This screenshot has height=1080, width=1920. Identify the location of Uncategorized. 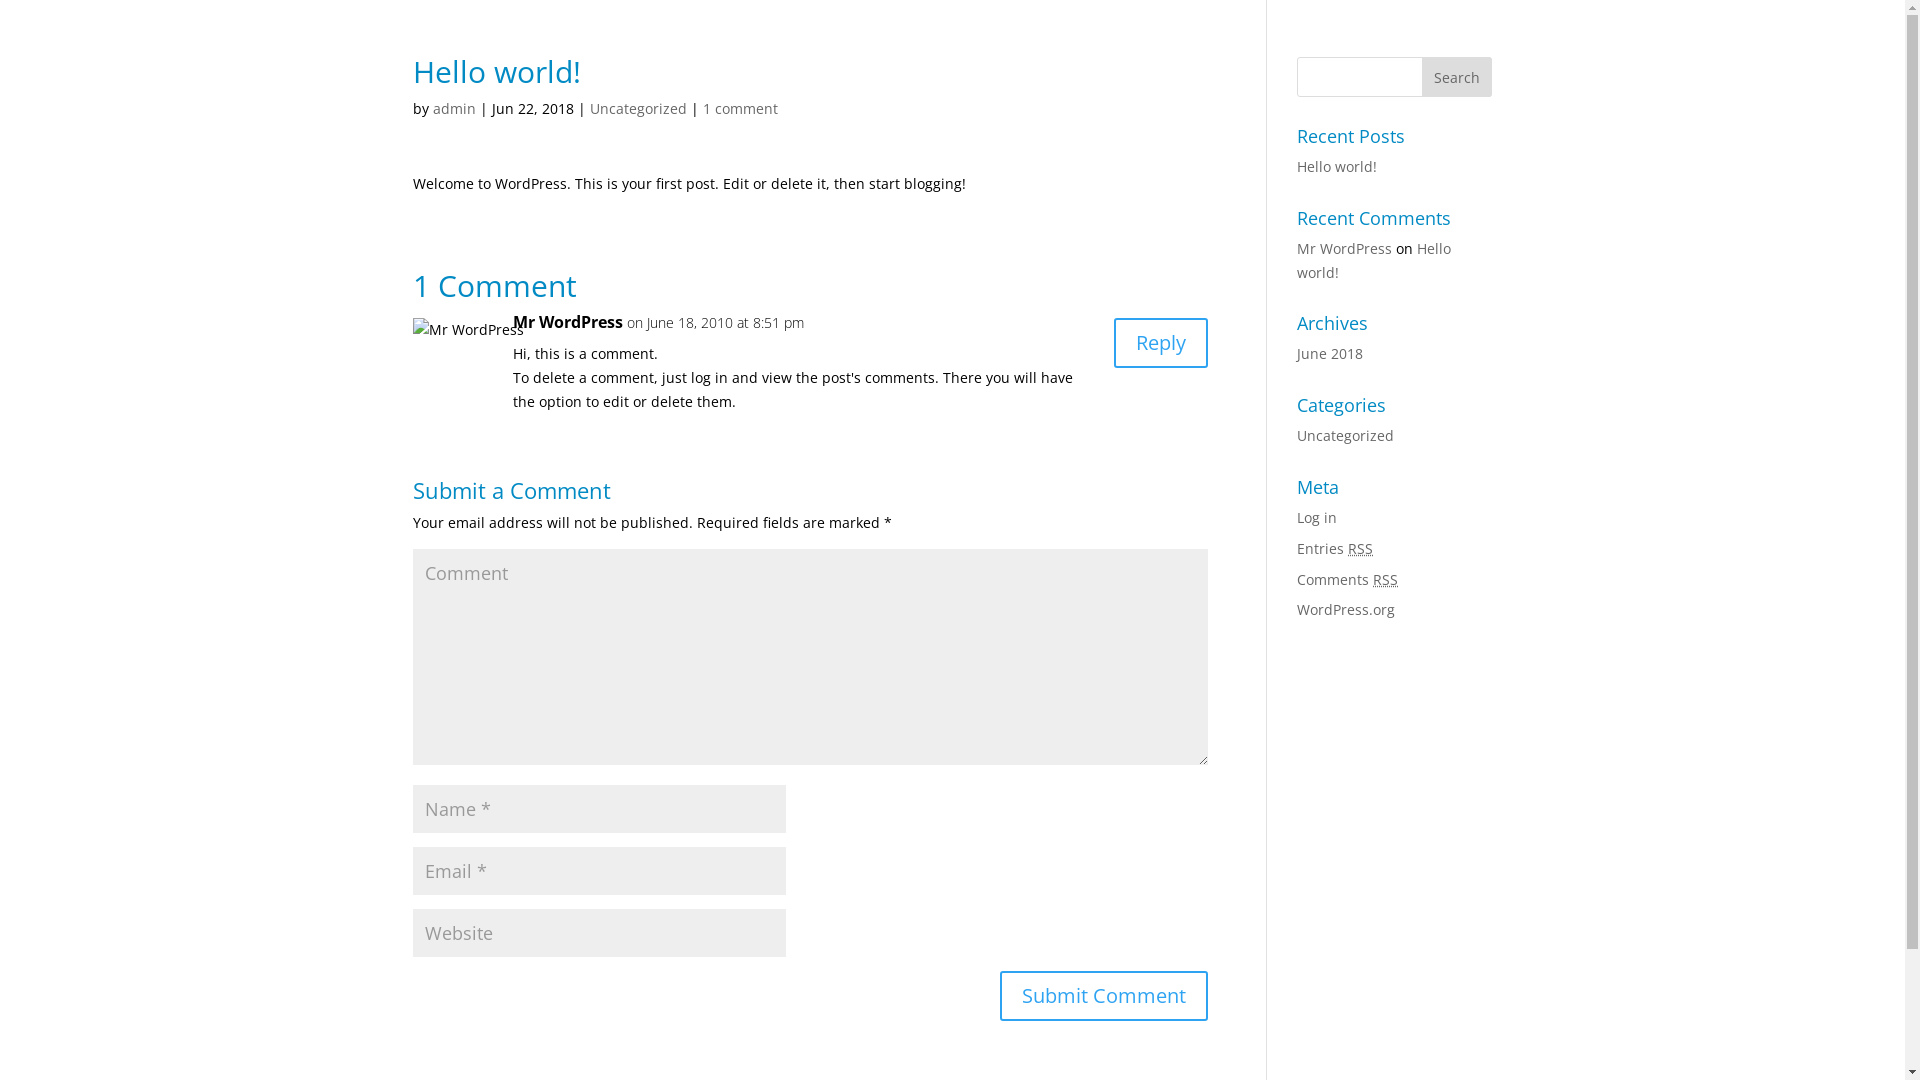
(1346, 436).